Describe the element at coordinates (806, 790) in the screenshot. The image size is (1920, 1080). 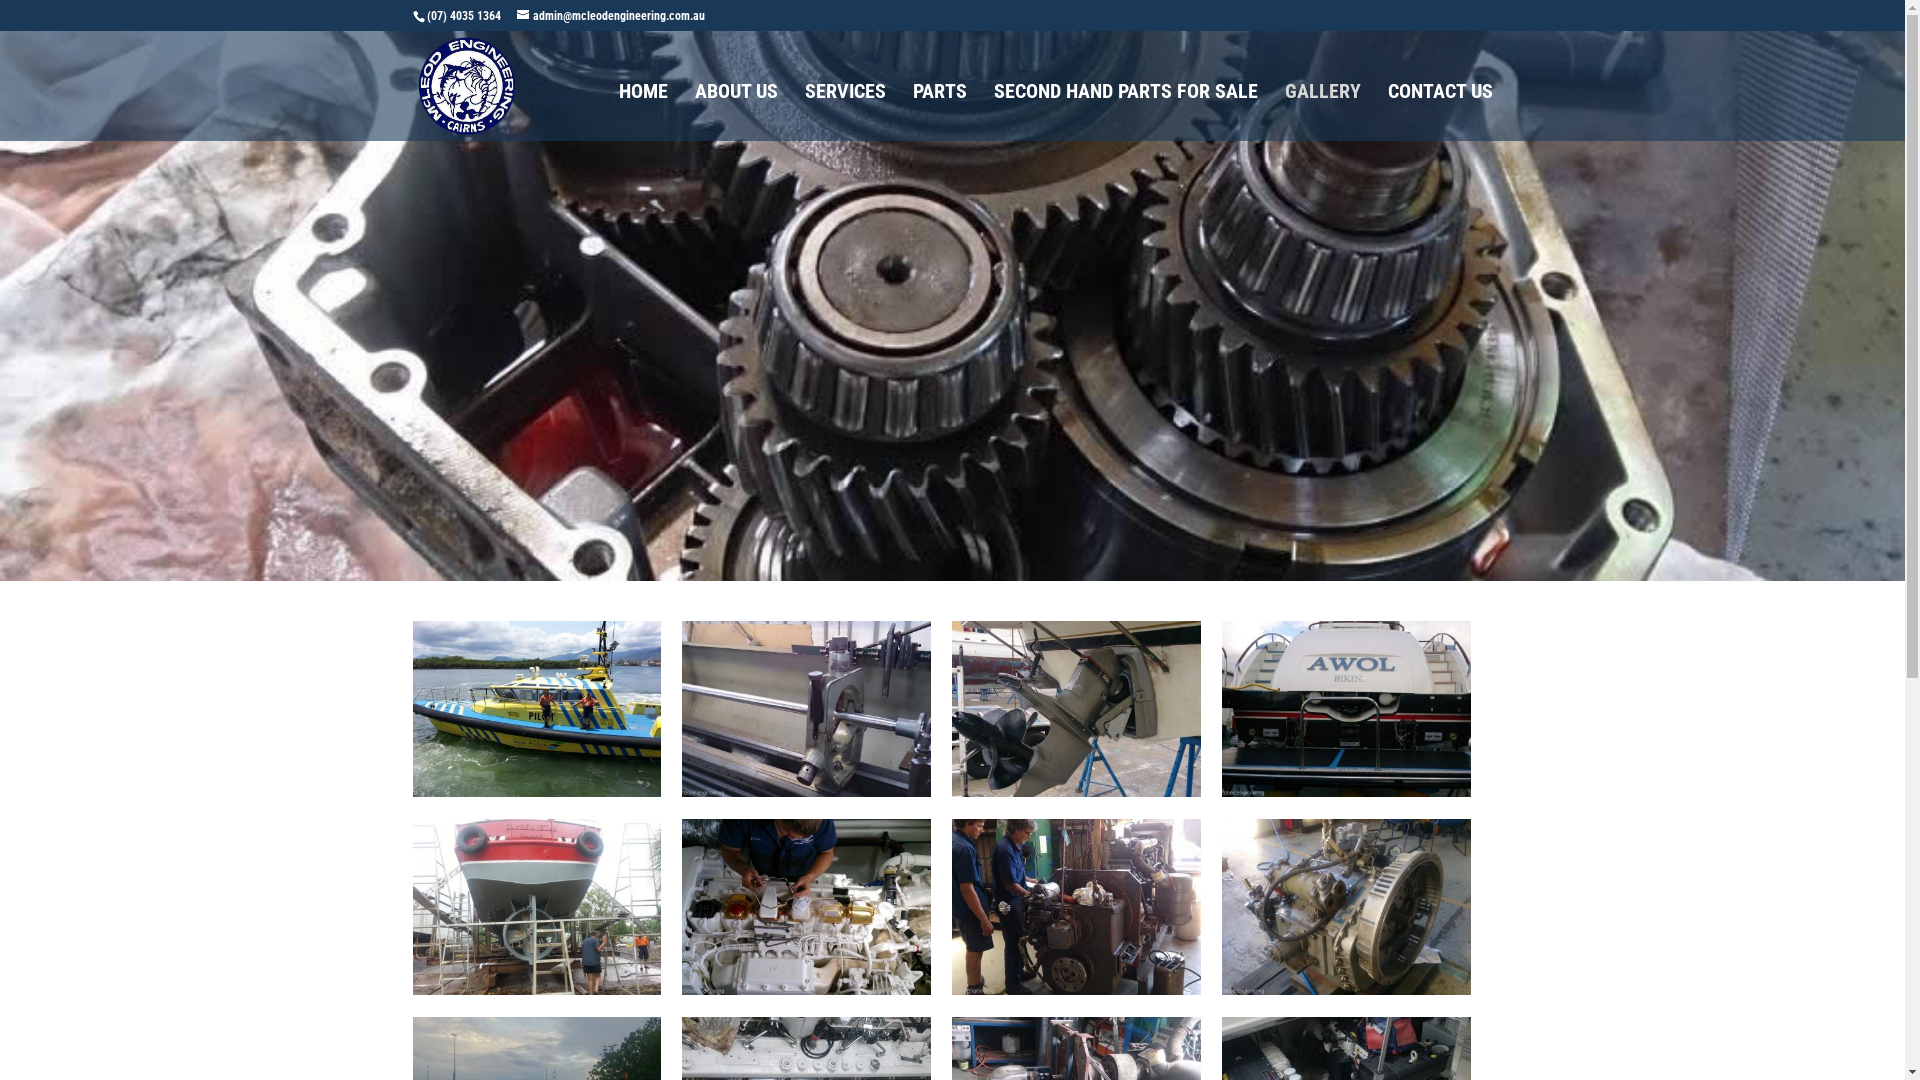
I see `gallery20` at that location.